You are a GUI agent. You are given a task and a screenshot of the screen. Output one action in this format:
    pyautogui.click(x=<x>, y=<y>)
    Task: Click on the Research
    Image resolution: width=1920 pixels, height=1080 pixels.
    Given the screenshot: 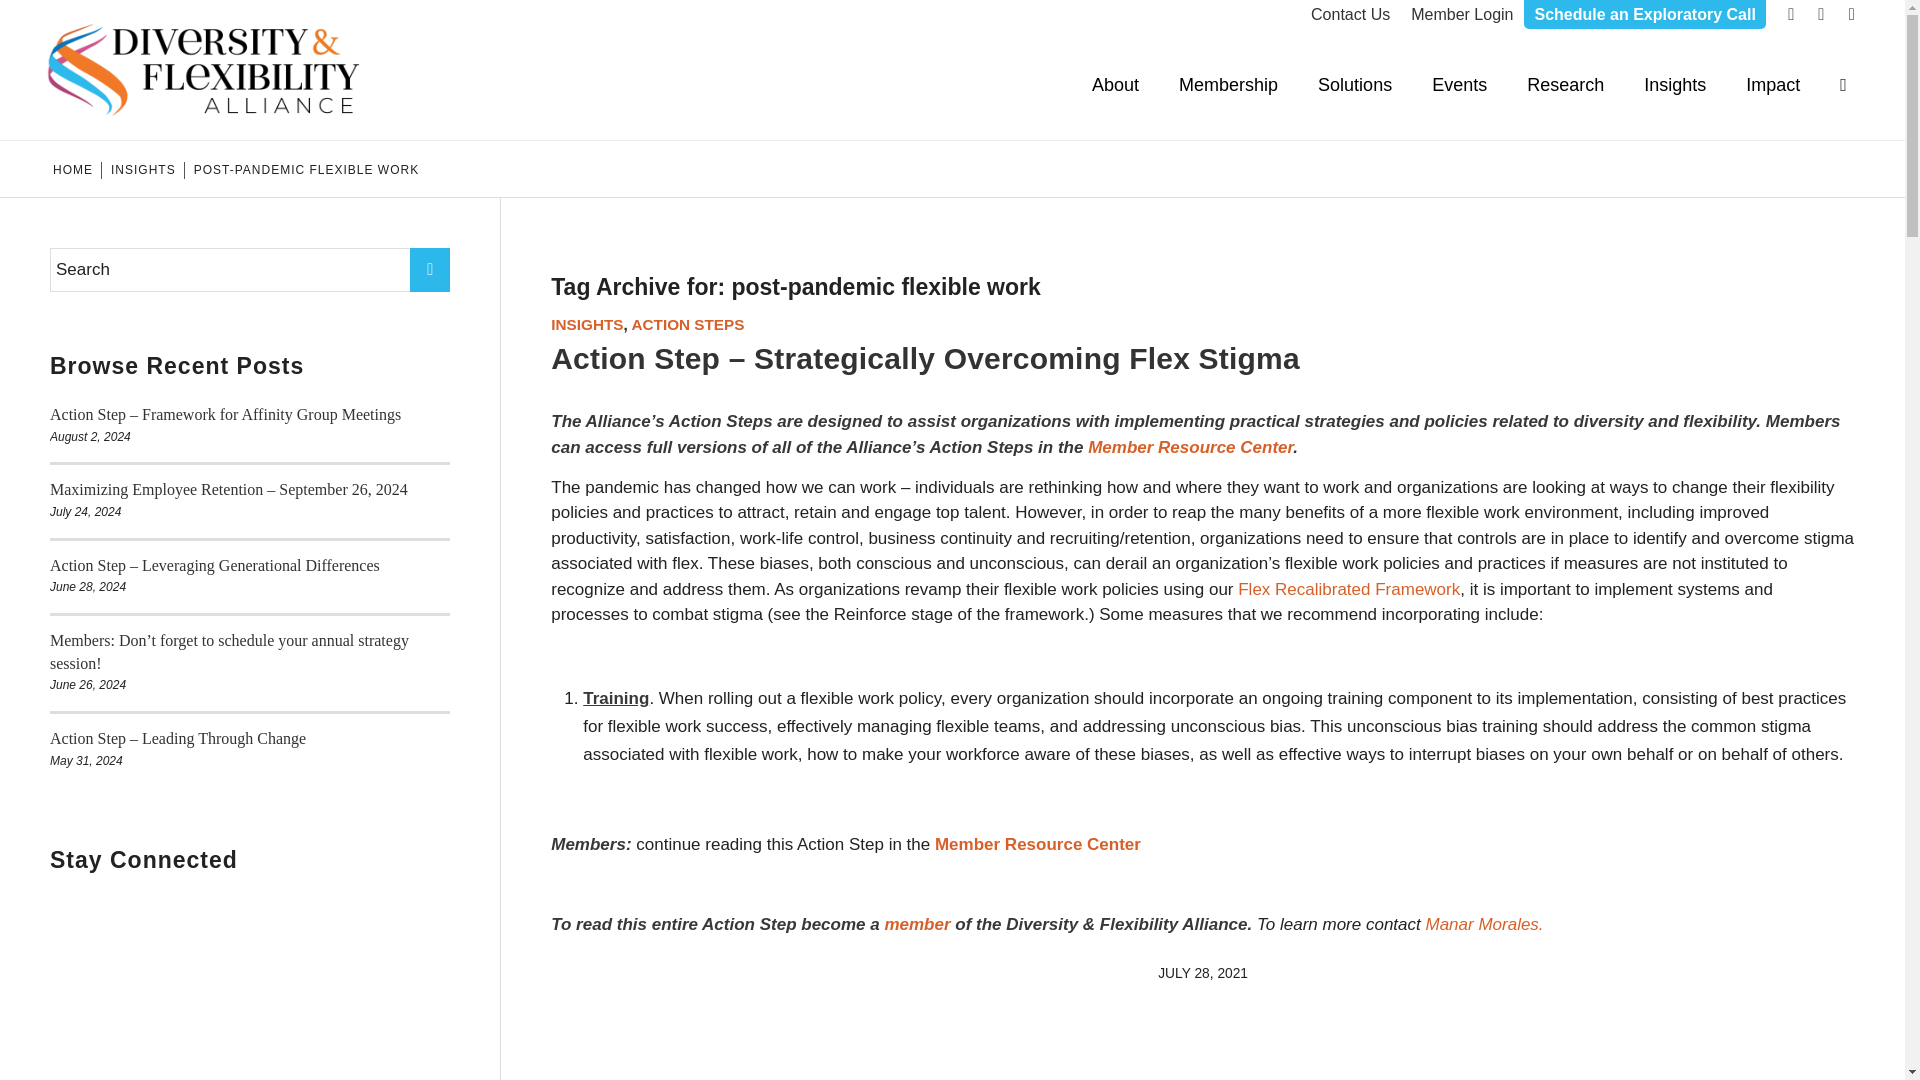 What is the action you would take?
    pyautogui.click(x=1566, y=85)
    